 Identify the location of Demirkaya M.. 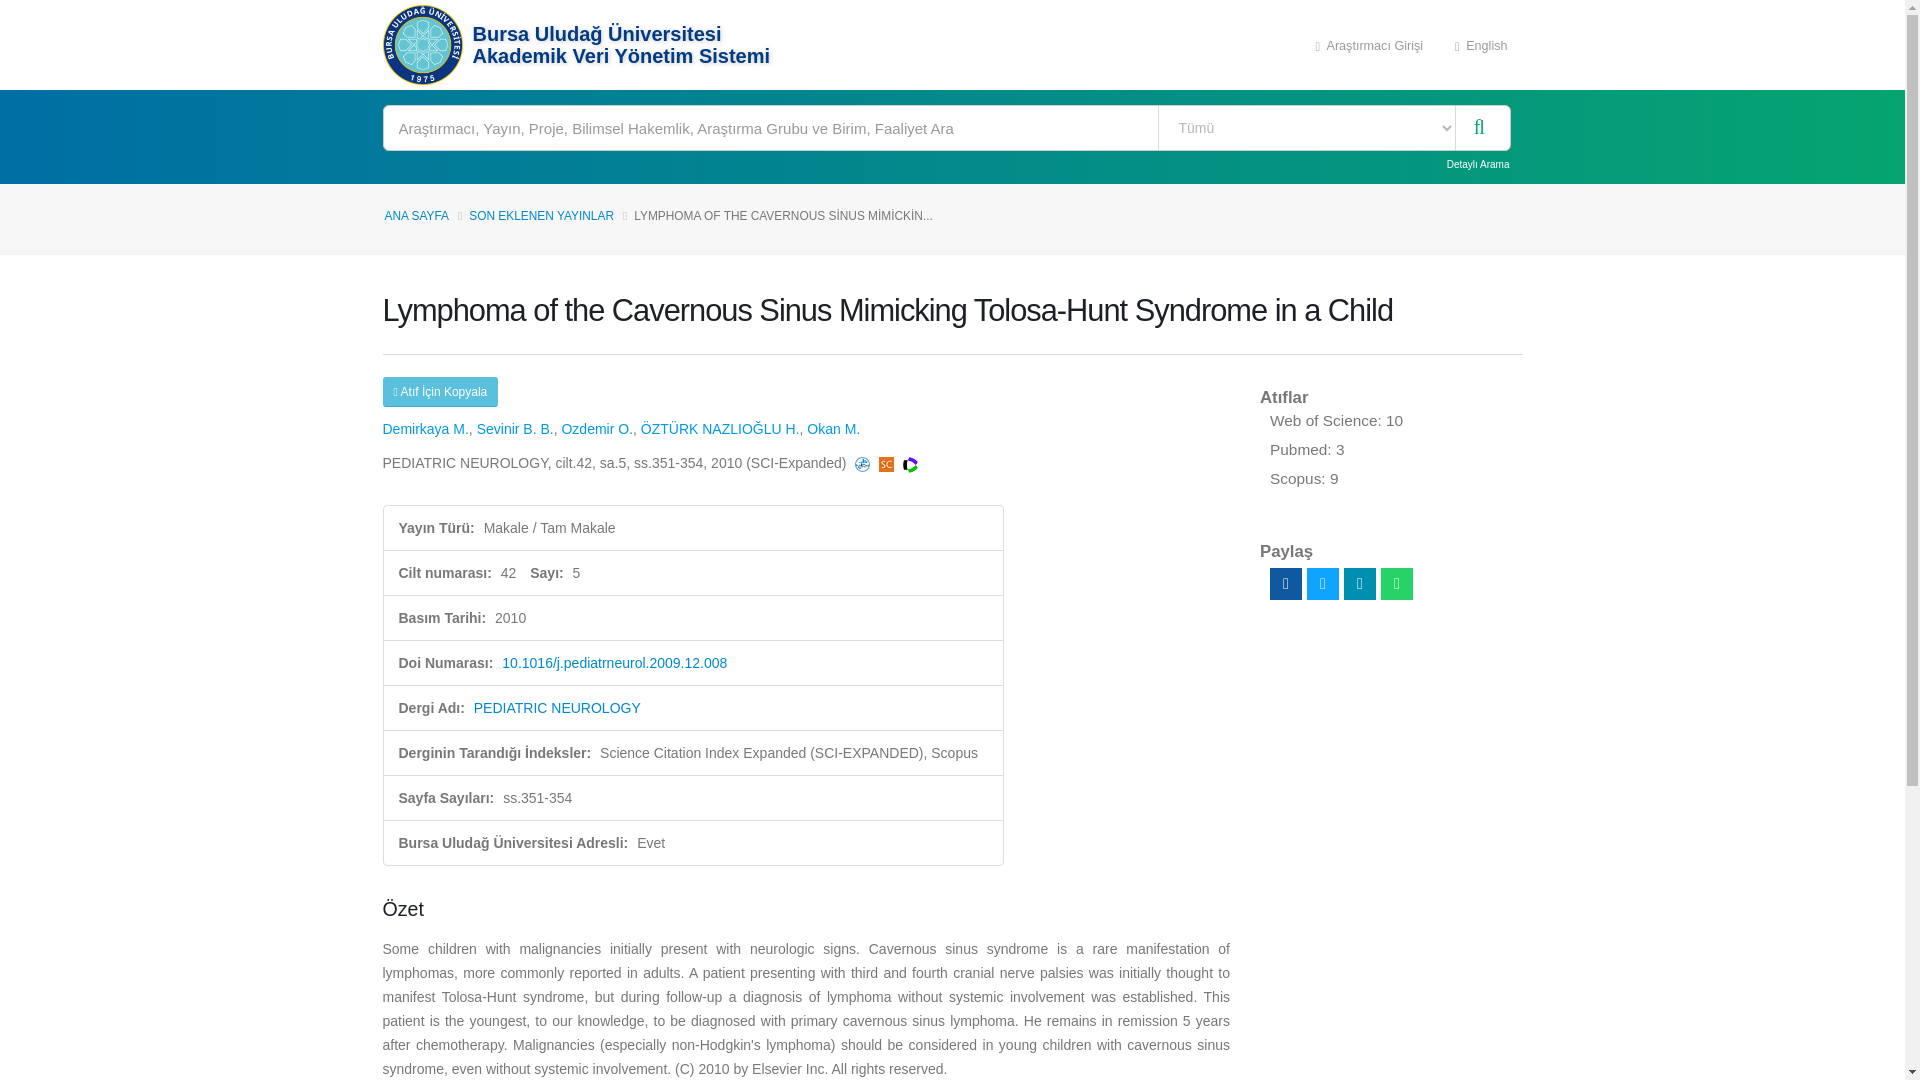
(425, 429).